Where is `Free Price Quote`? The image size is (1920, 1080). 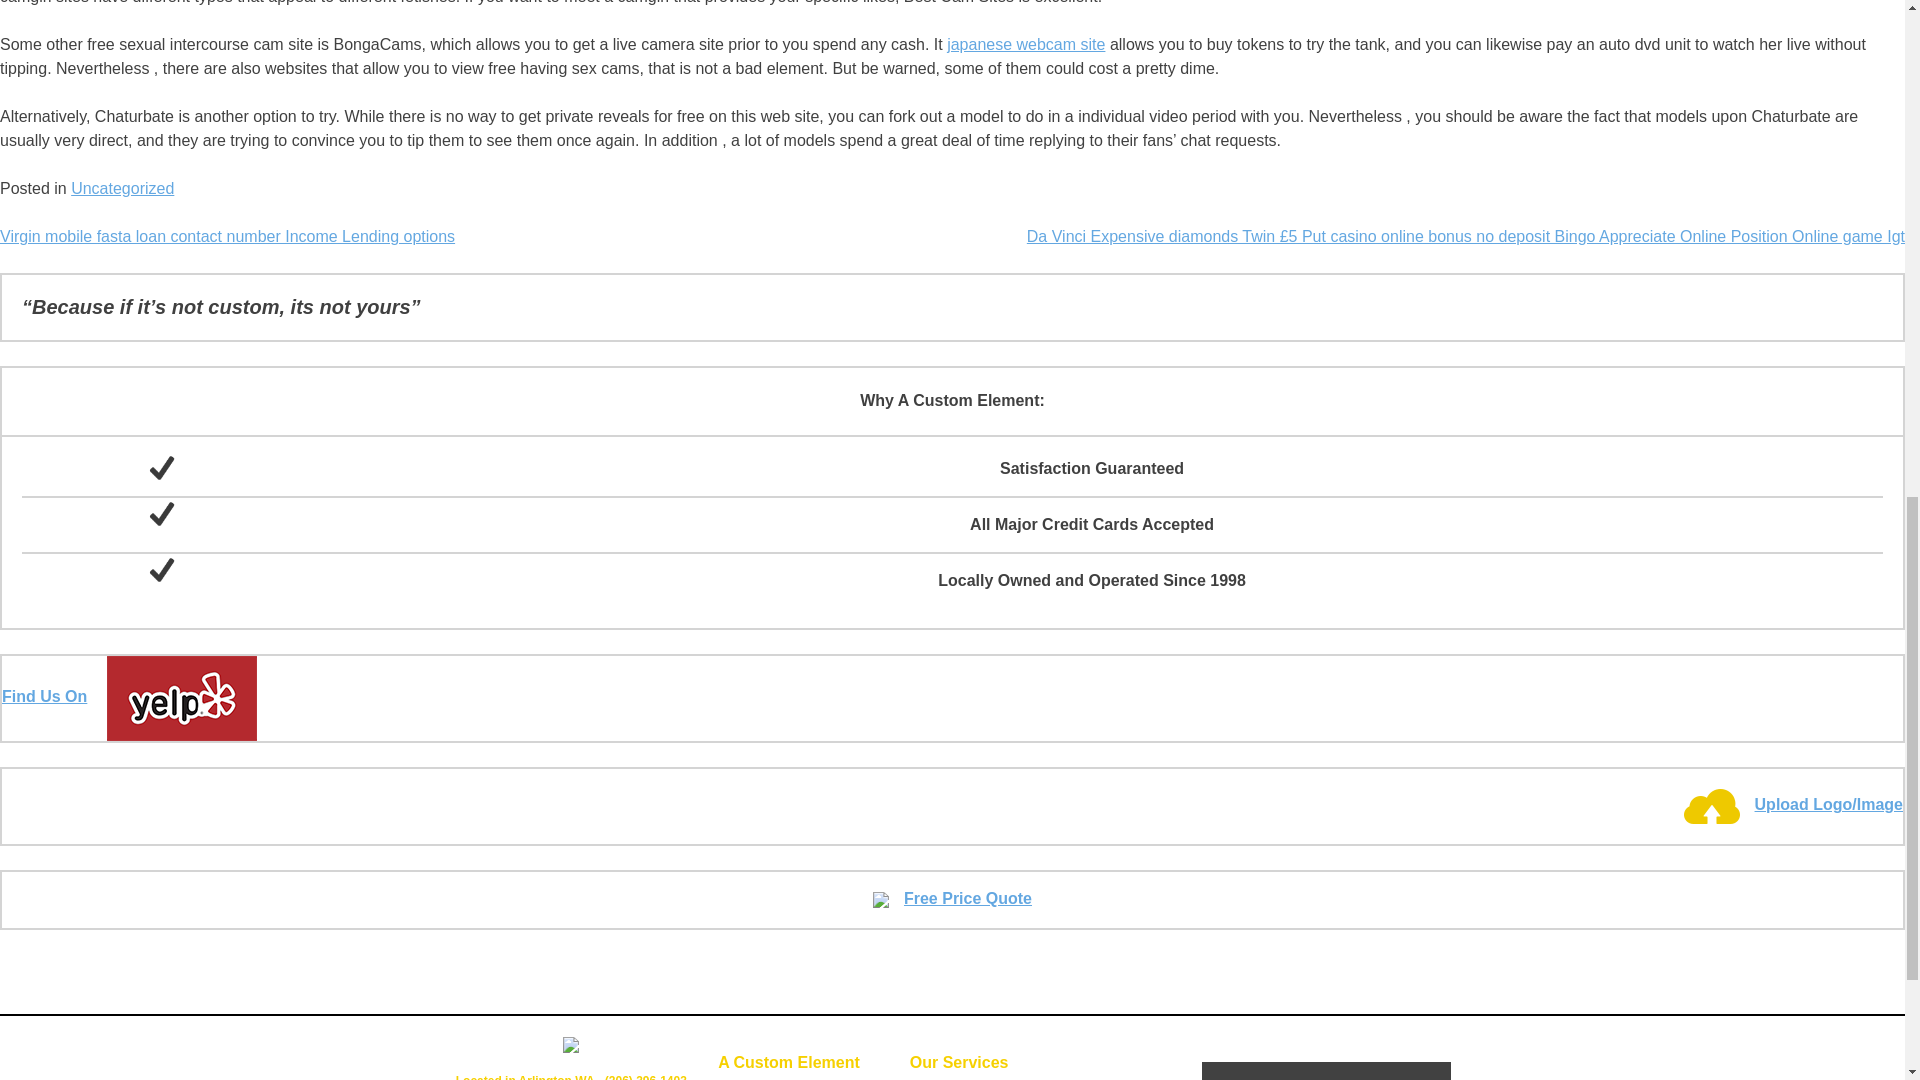 Free Price Quote is located at coordinates (952, 898).